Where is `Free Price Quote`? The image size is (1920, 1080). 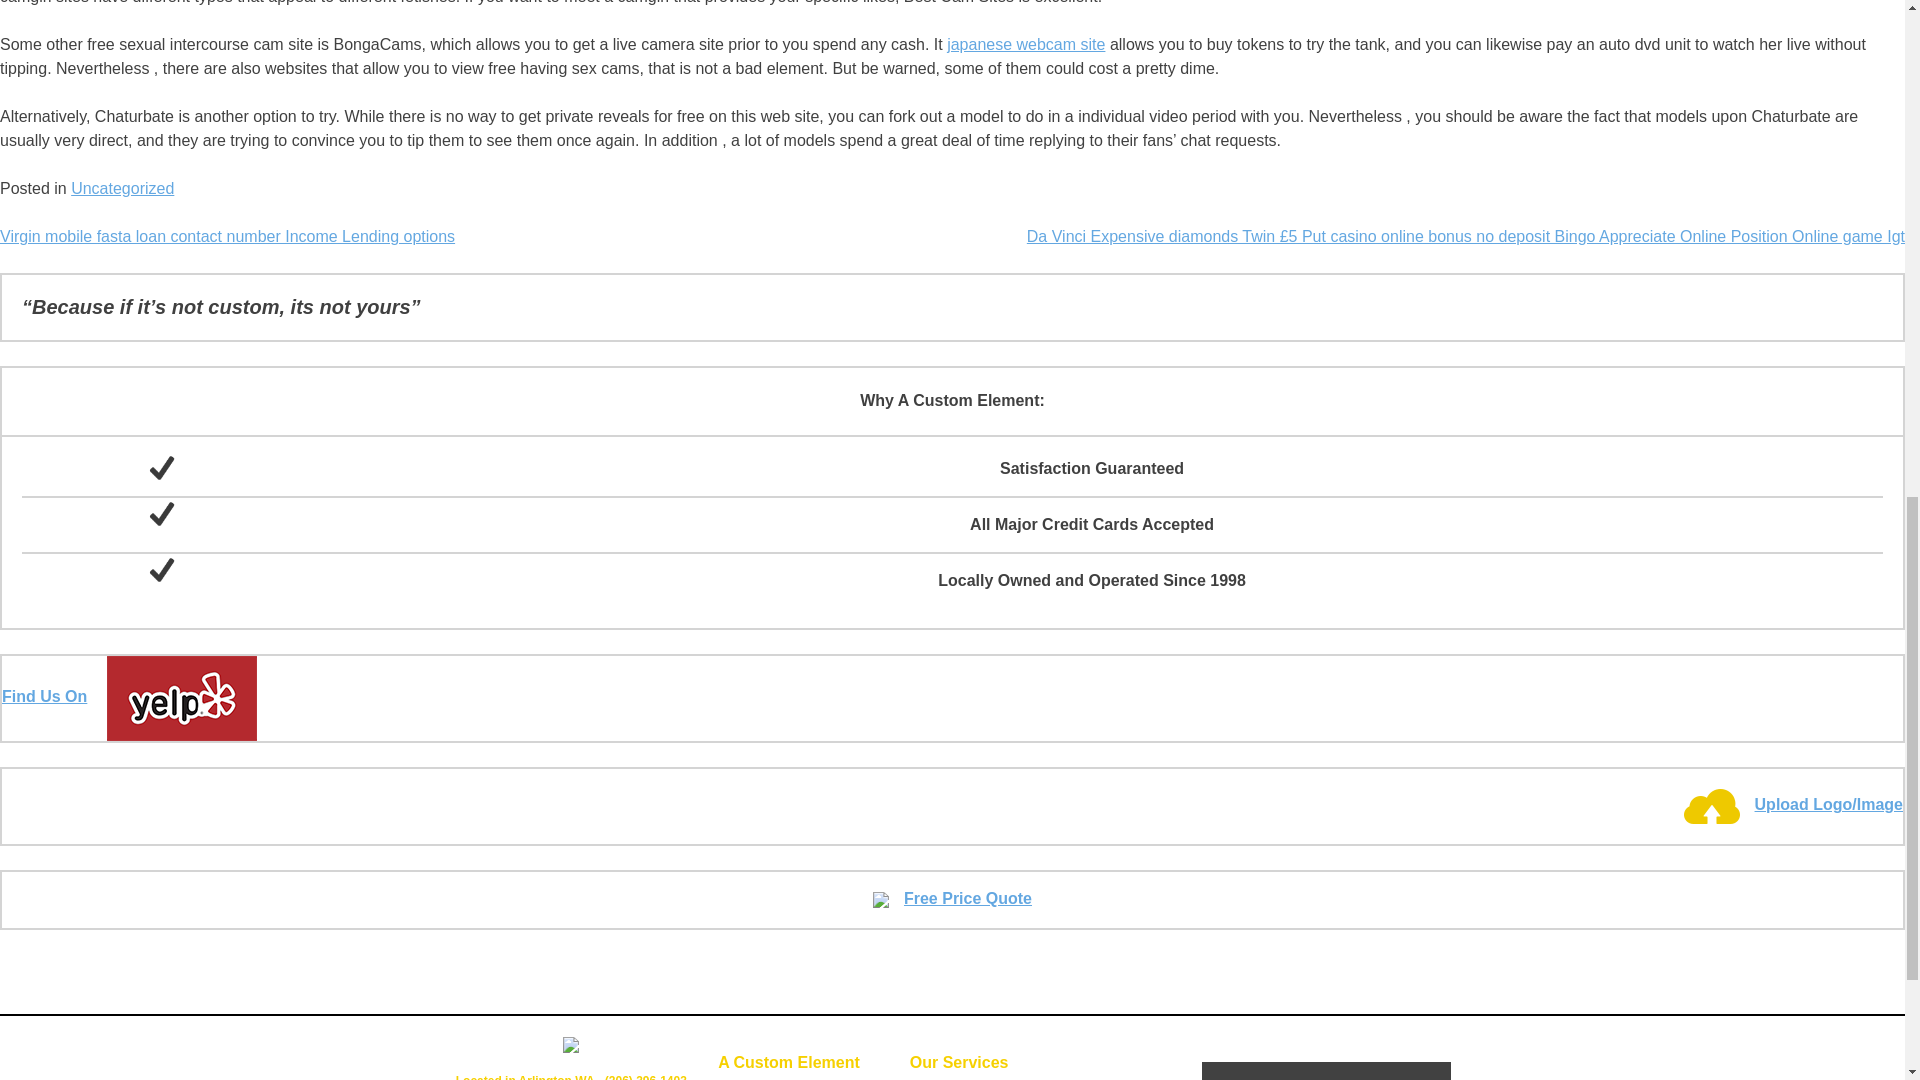 Free Price Quote is located at coordinates (952, 898).